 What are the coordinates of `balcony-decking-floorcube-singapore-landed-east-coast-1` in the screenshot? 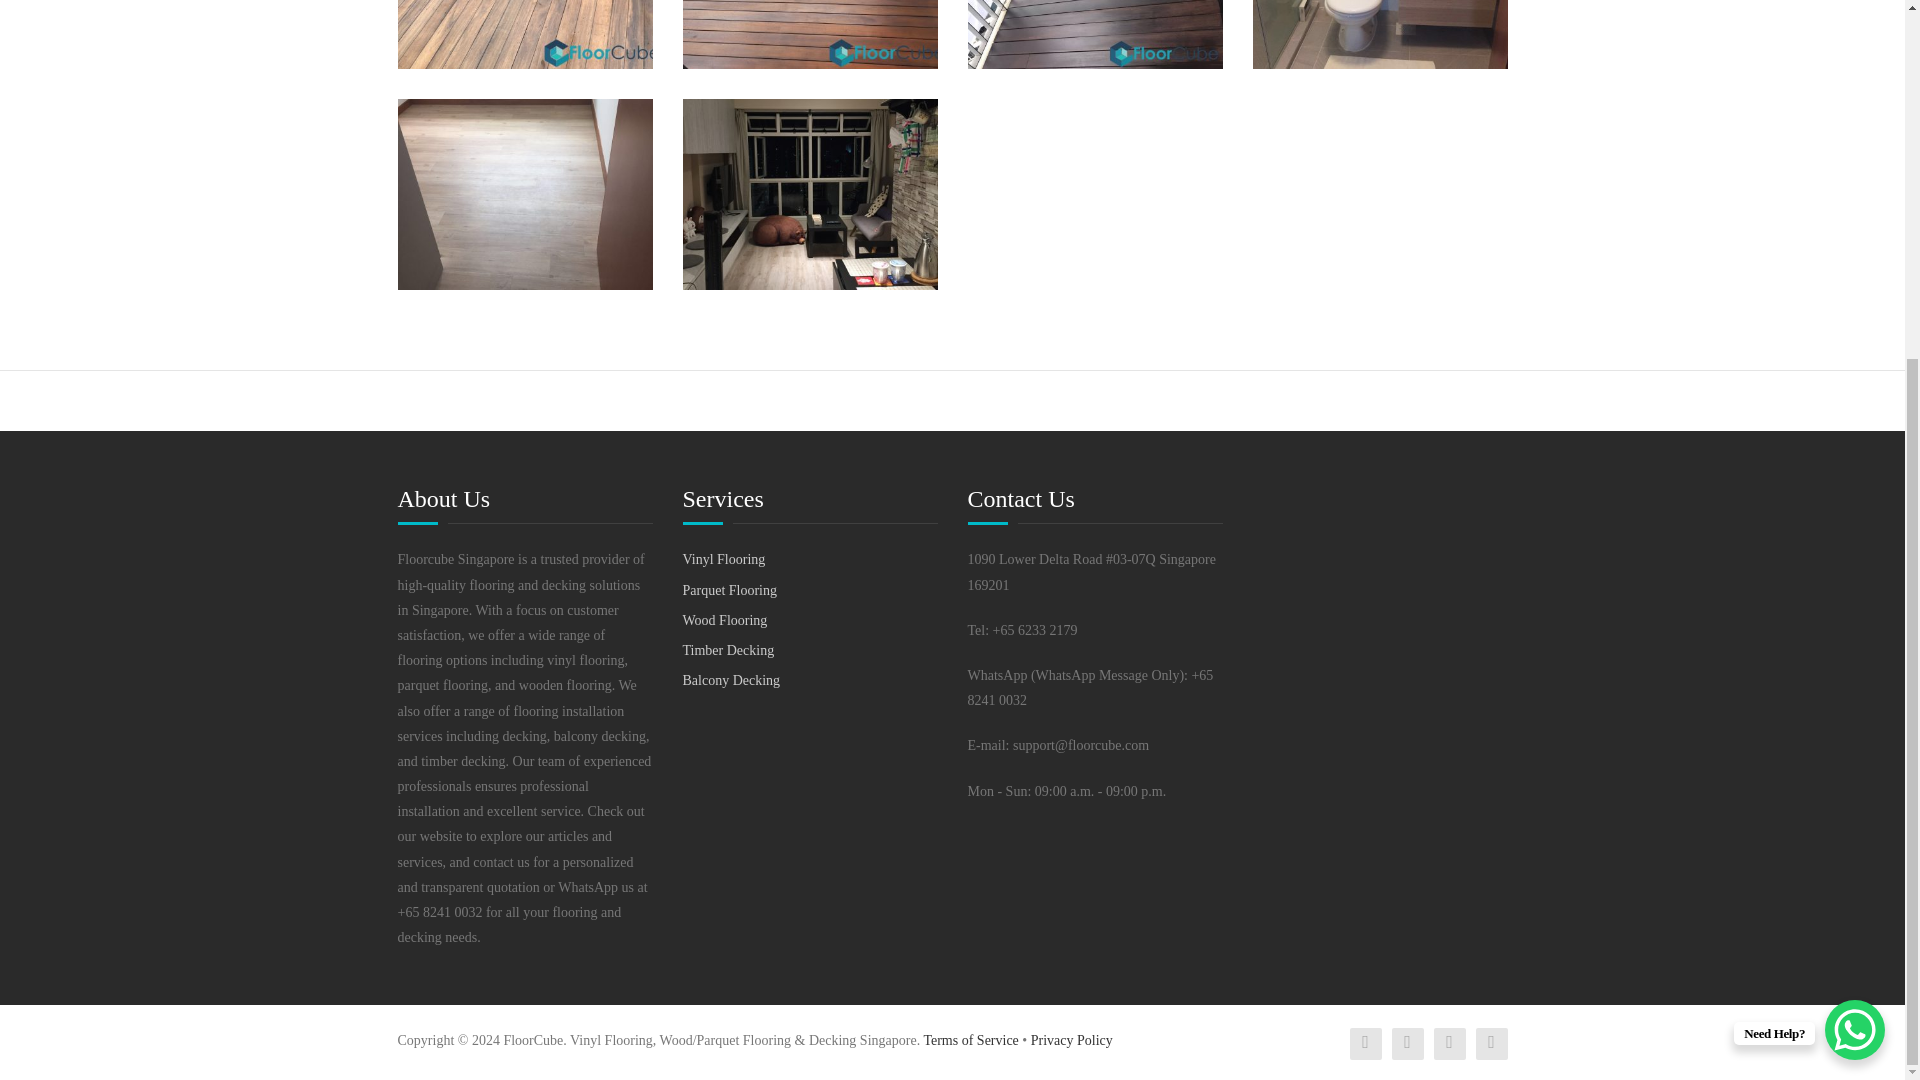 It's located at (524, 34).